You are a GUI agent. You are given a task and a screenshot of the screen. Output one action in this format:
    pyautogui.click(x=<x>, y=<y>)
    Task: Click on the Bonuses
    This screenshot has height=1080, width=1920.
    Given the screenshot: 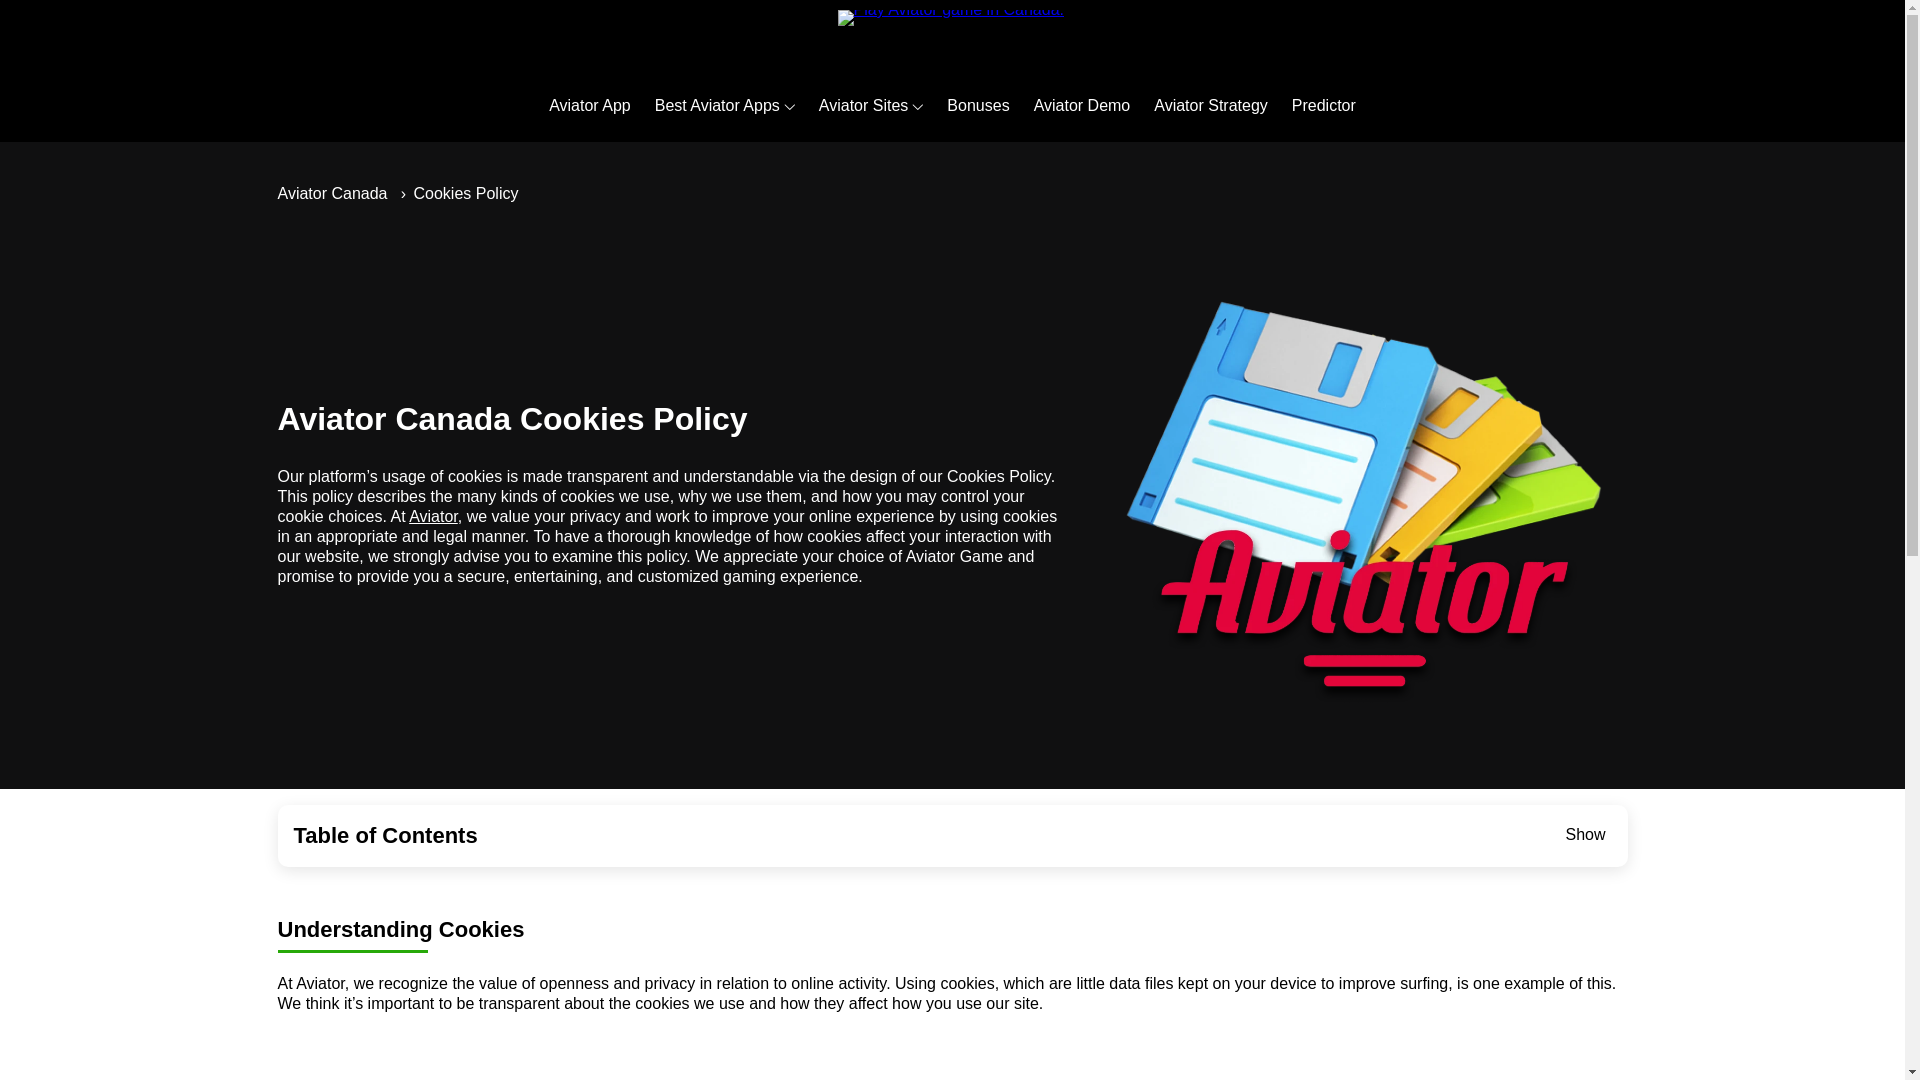 What is the action you would take?
    pyautogui.click(x=978, y=106)
    